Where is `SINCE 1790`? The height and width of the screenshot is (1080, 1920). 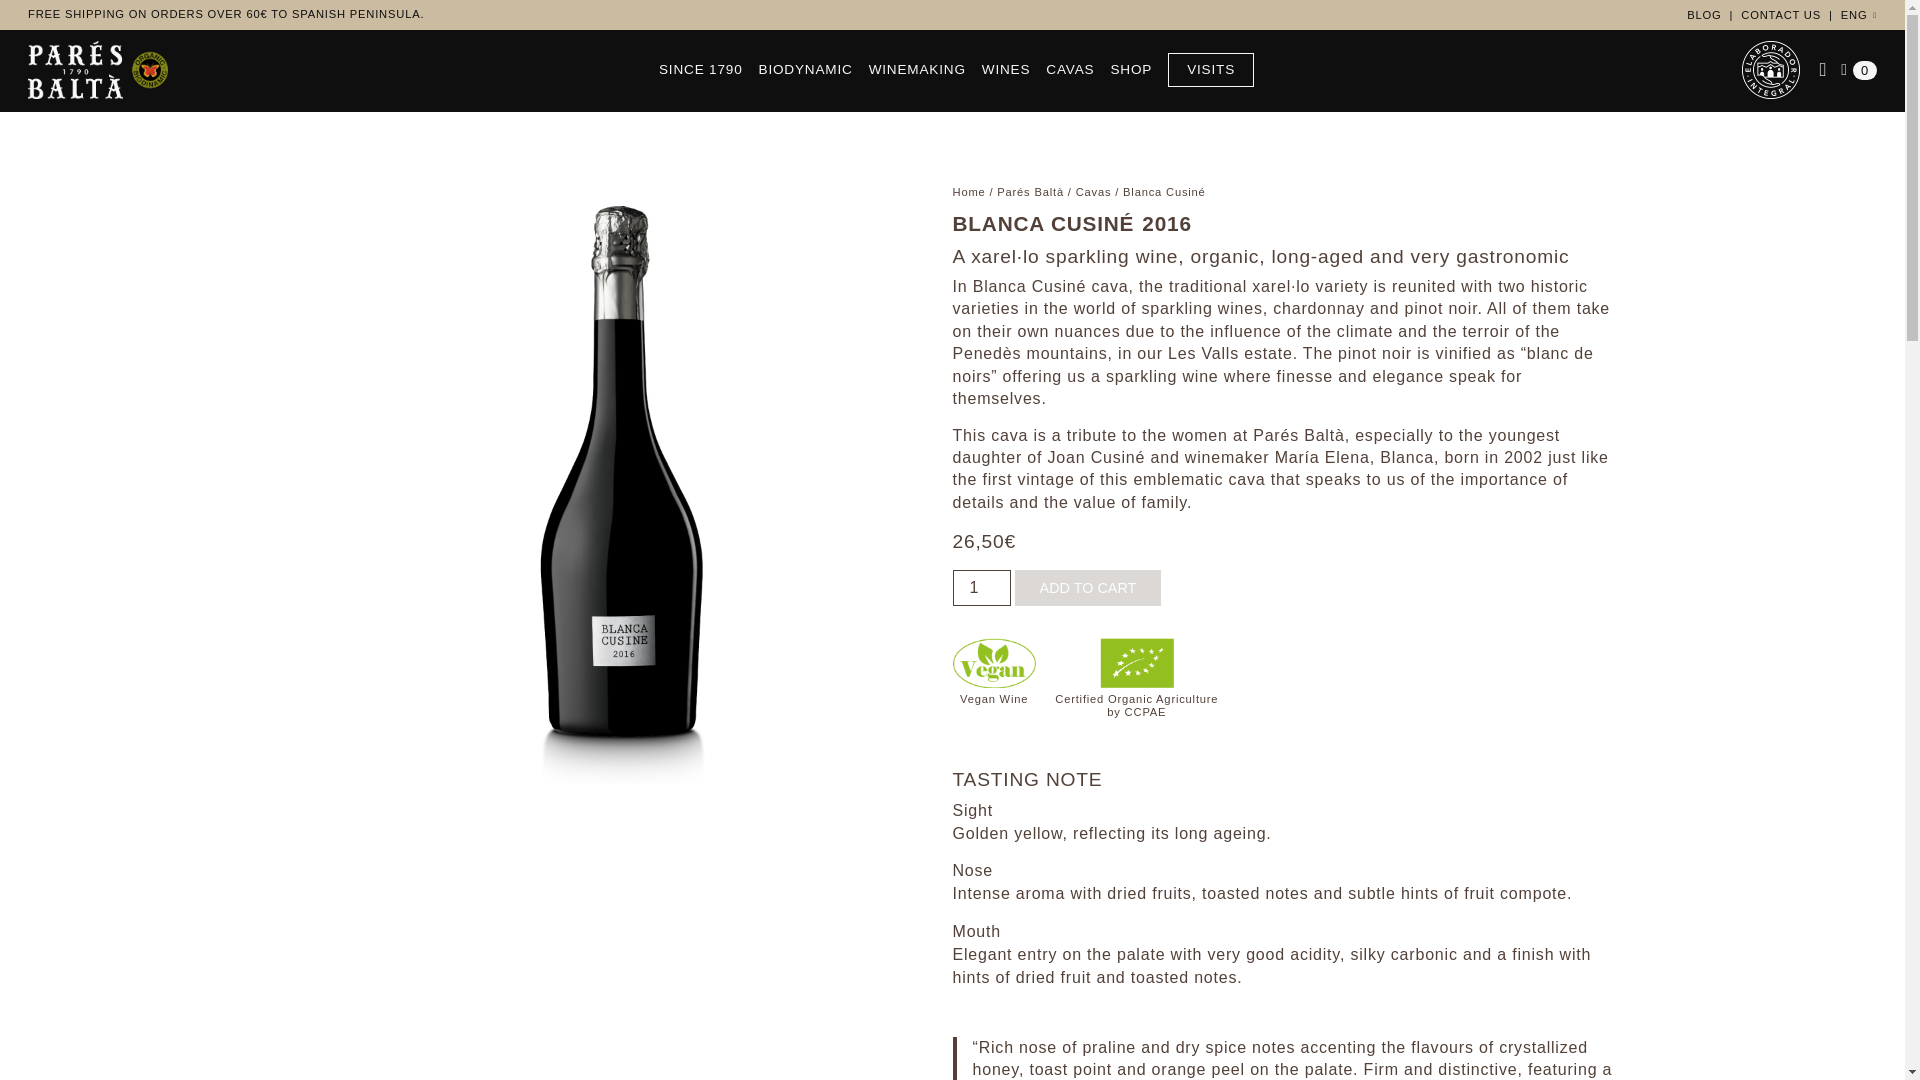 SINCE 1790 is located at coordinates (700, 70).